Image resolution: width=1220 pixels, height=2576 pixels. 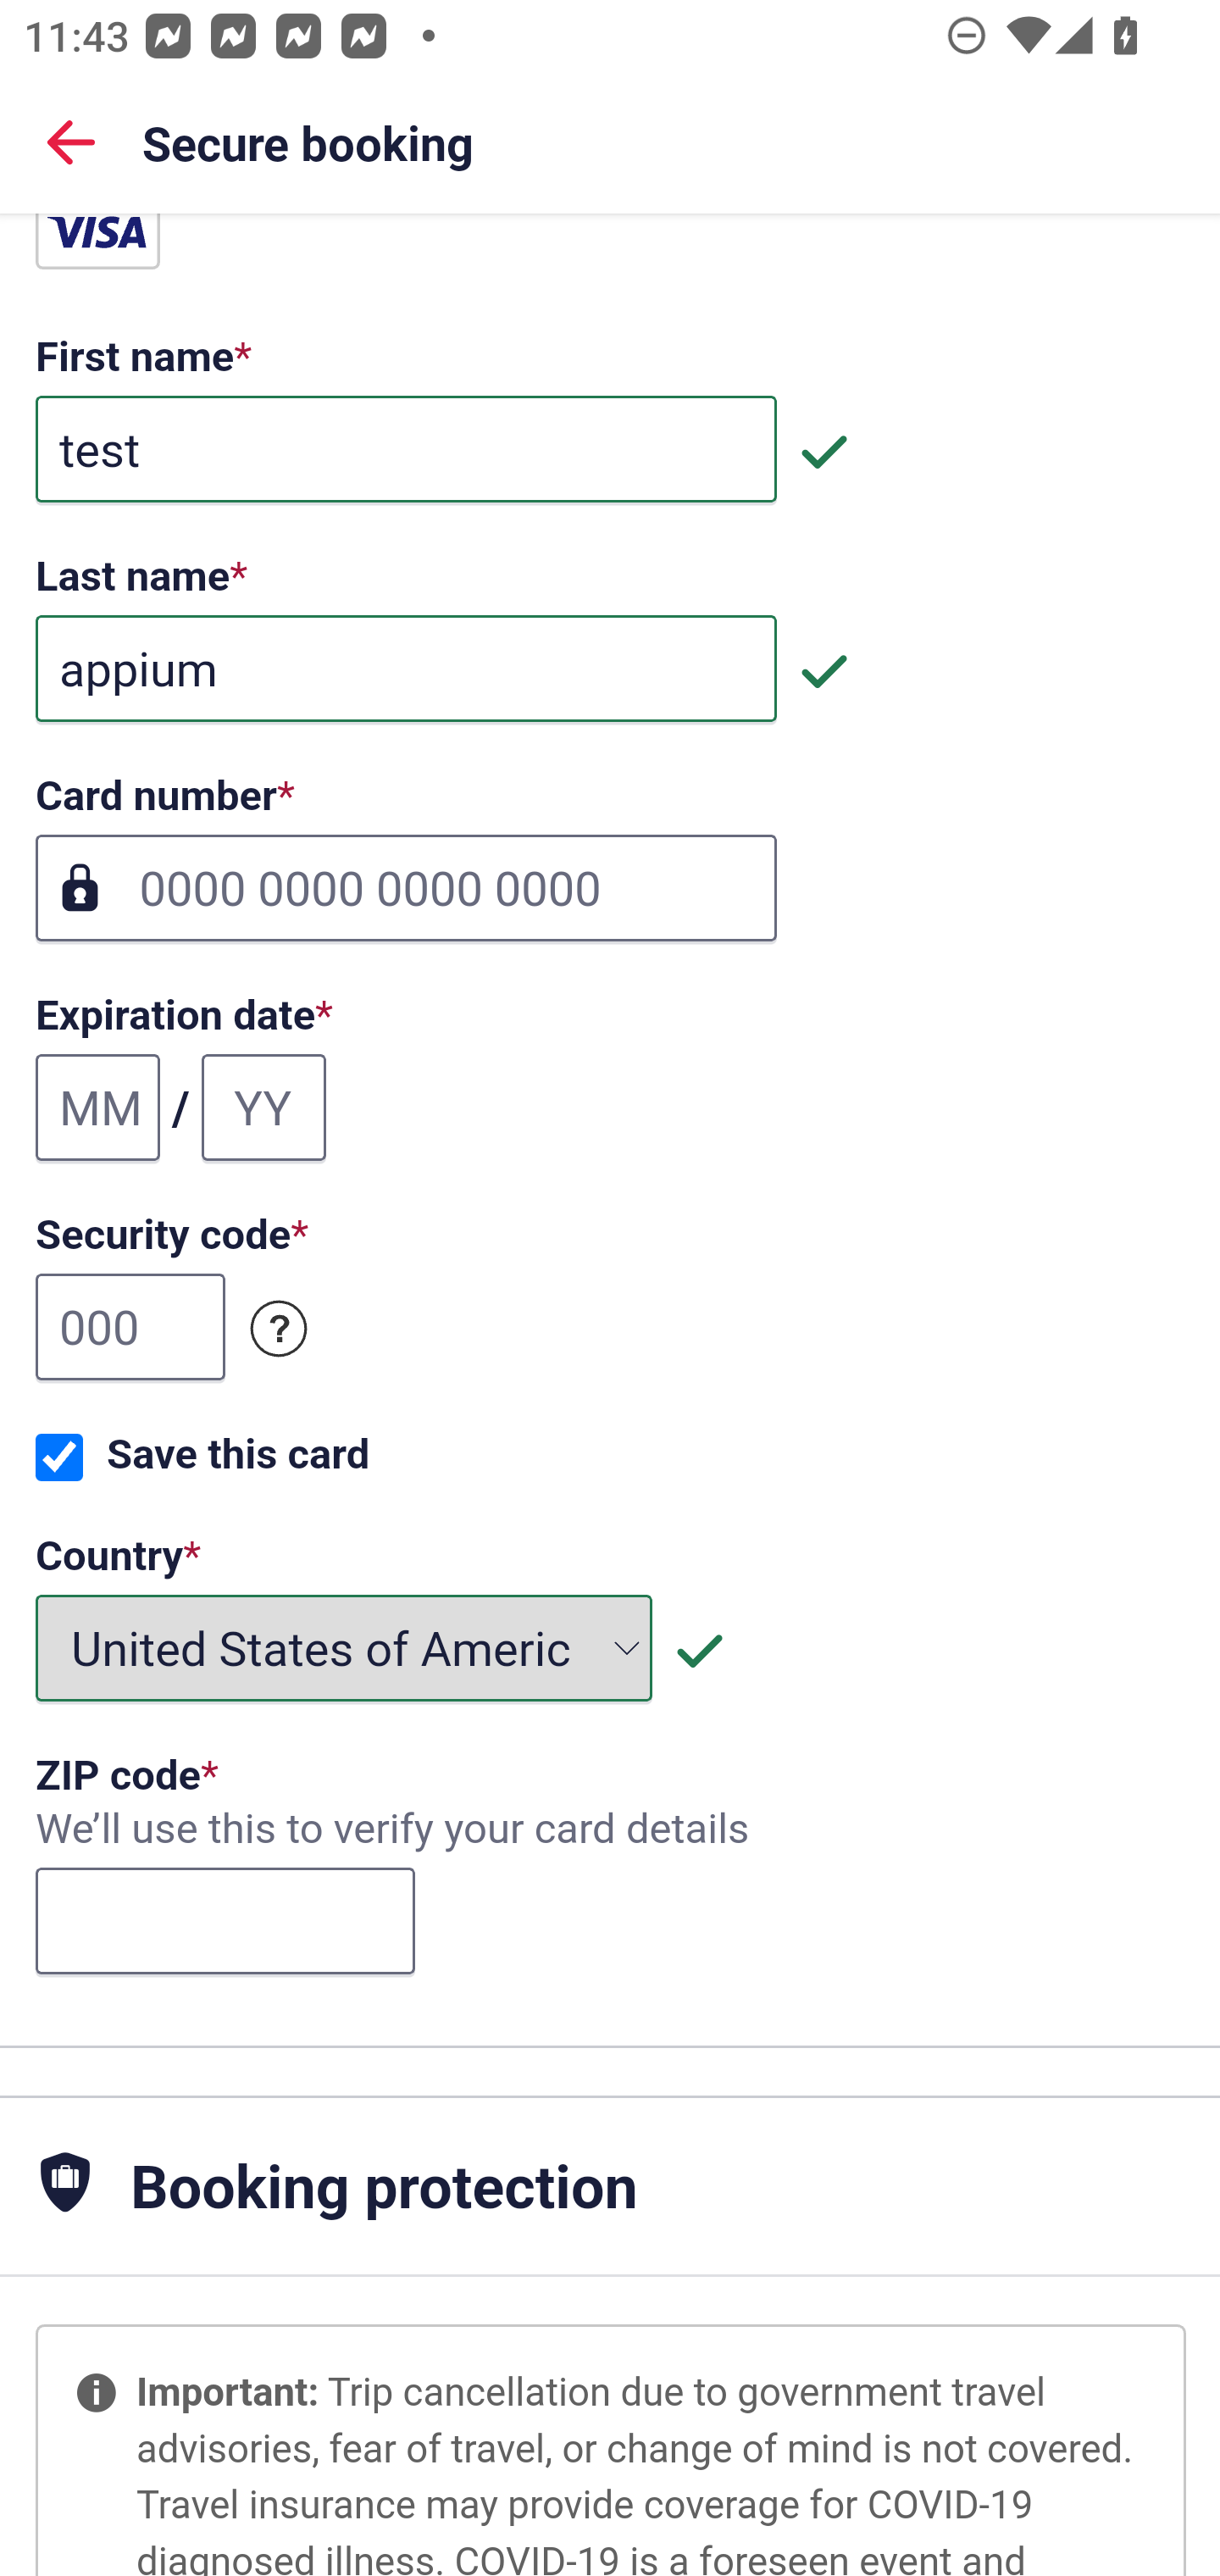 I want to click on United States of America, so click(x=345, y=1647).